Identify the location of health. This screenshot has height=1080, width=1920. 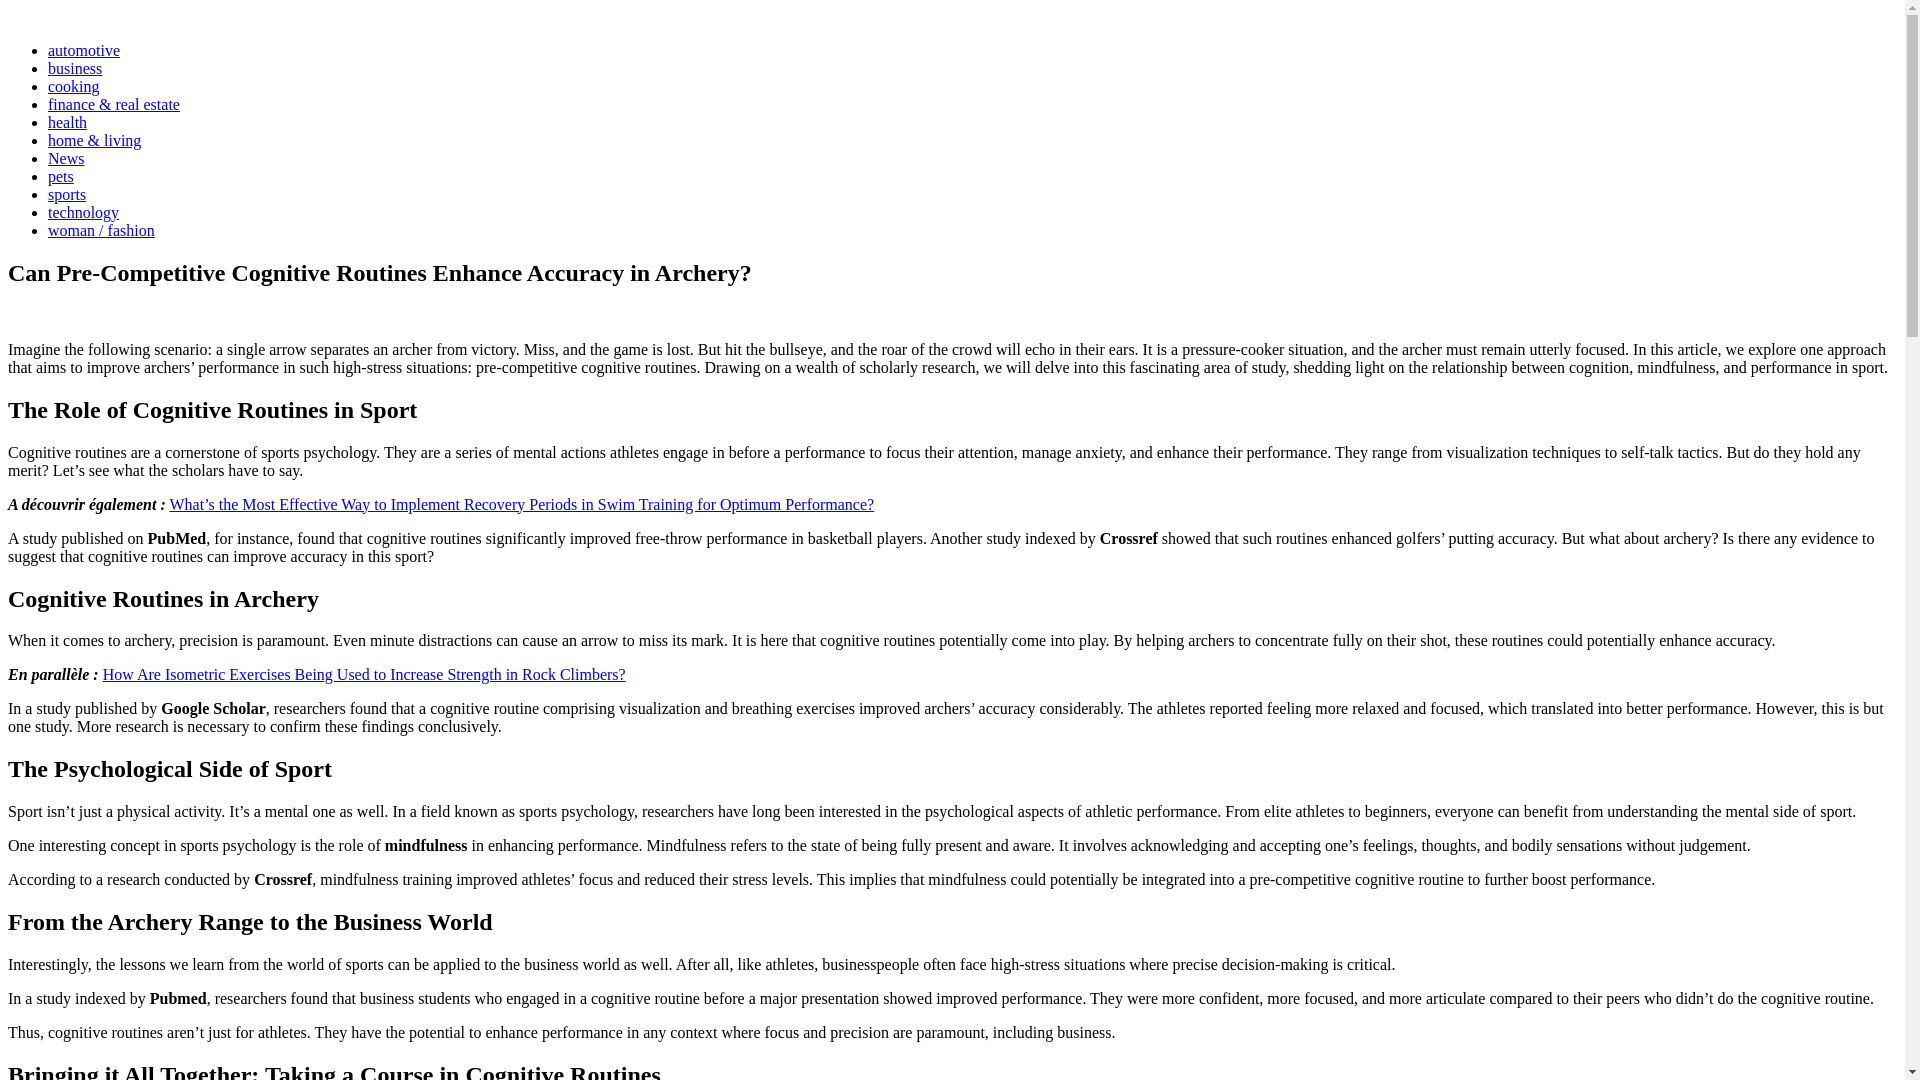
(67, 122).